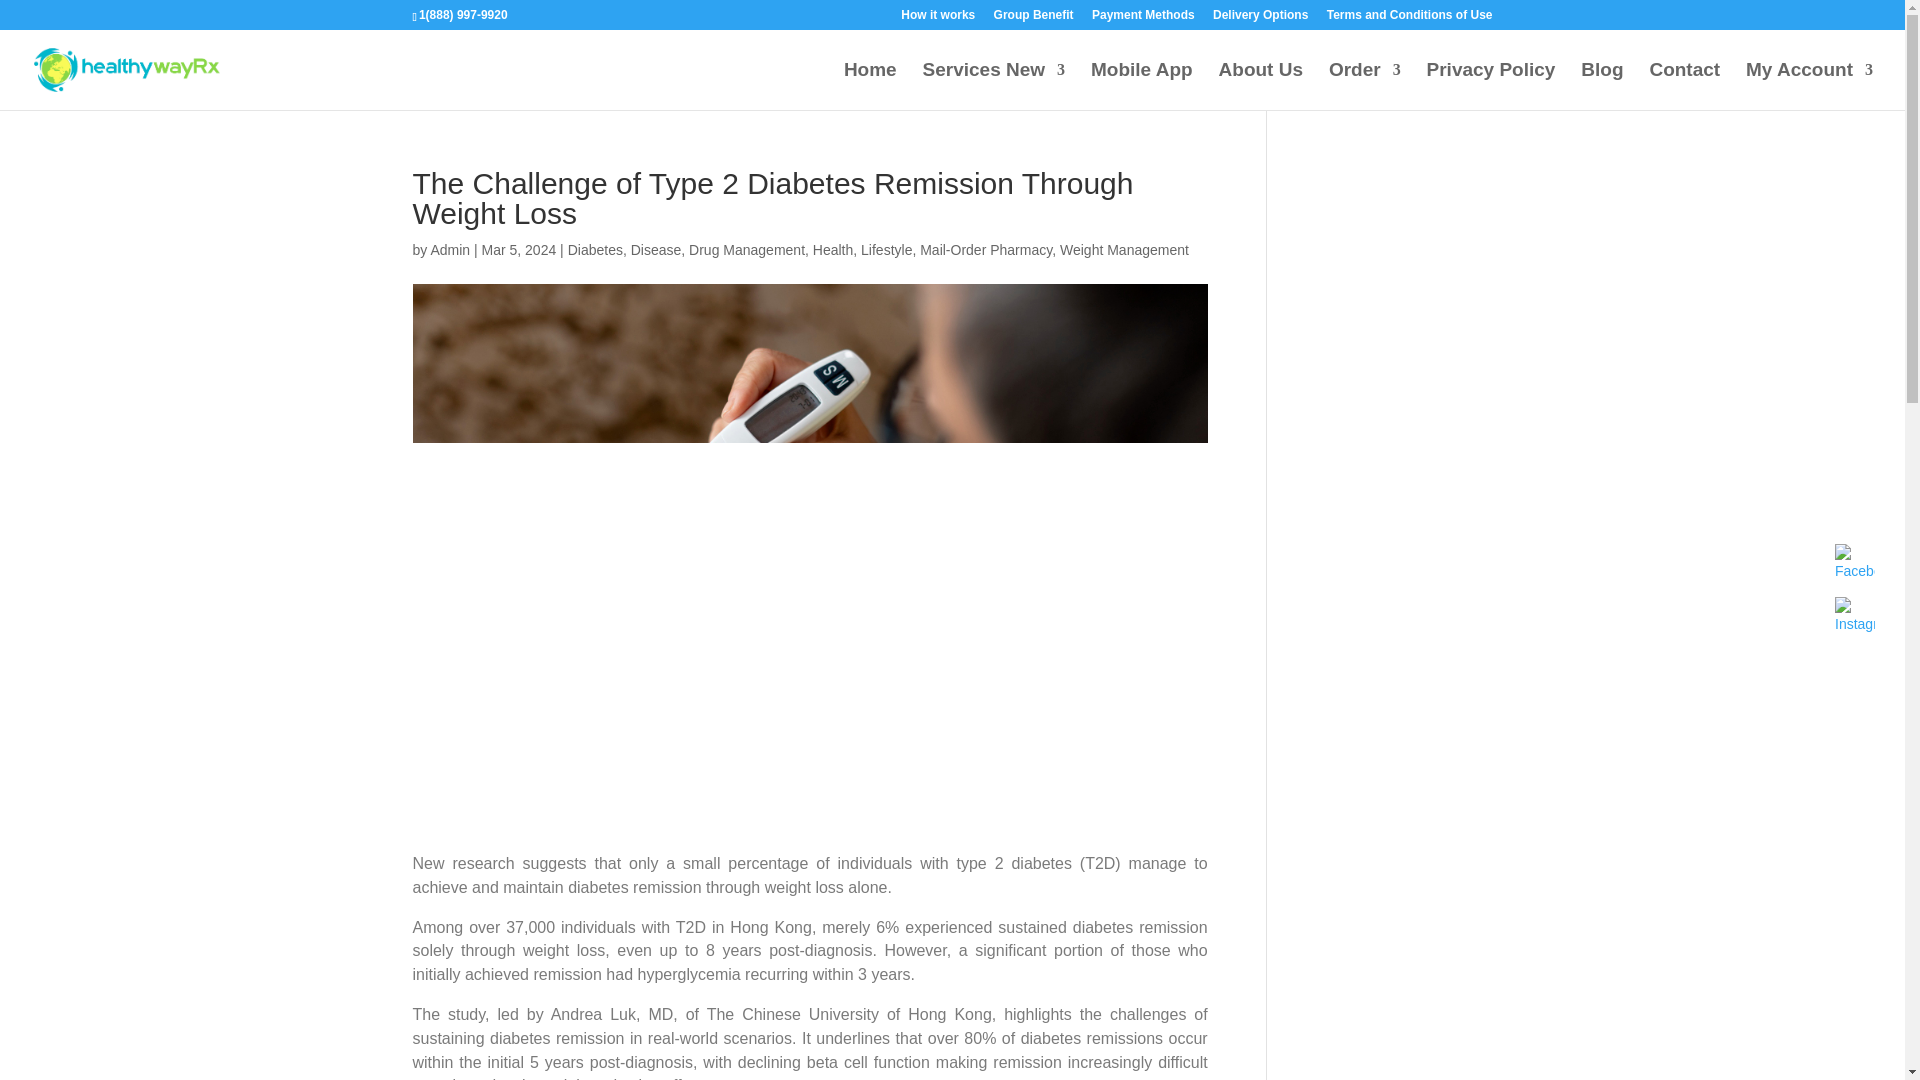 This screenshot has height=1080, width=1920. I want to click on My Account, so click(1809, 86).